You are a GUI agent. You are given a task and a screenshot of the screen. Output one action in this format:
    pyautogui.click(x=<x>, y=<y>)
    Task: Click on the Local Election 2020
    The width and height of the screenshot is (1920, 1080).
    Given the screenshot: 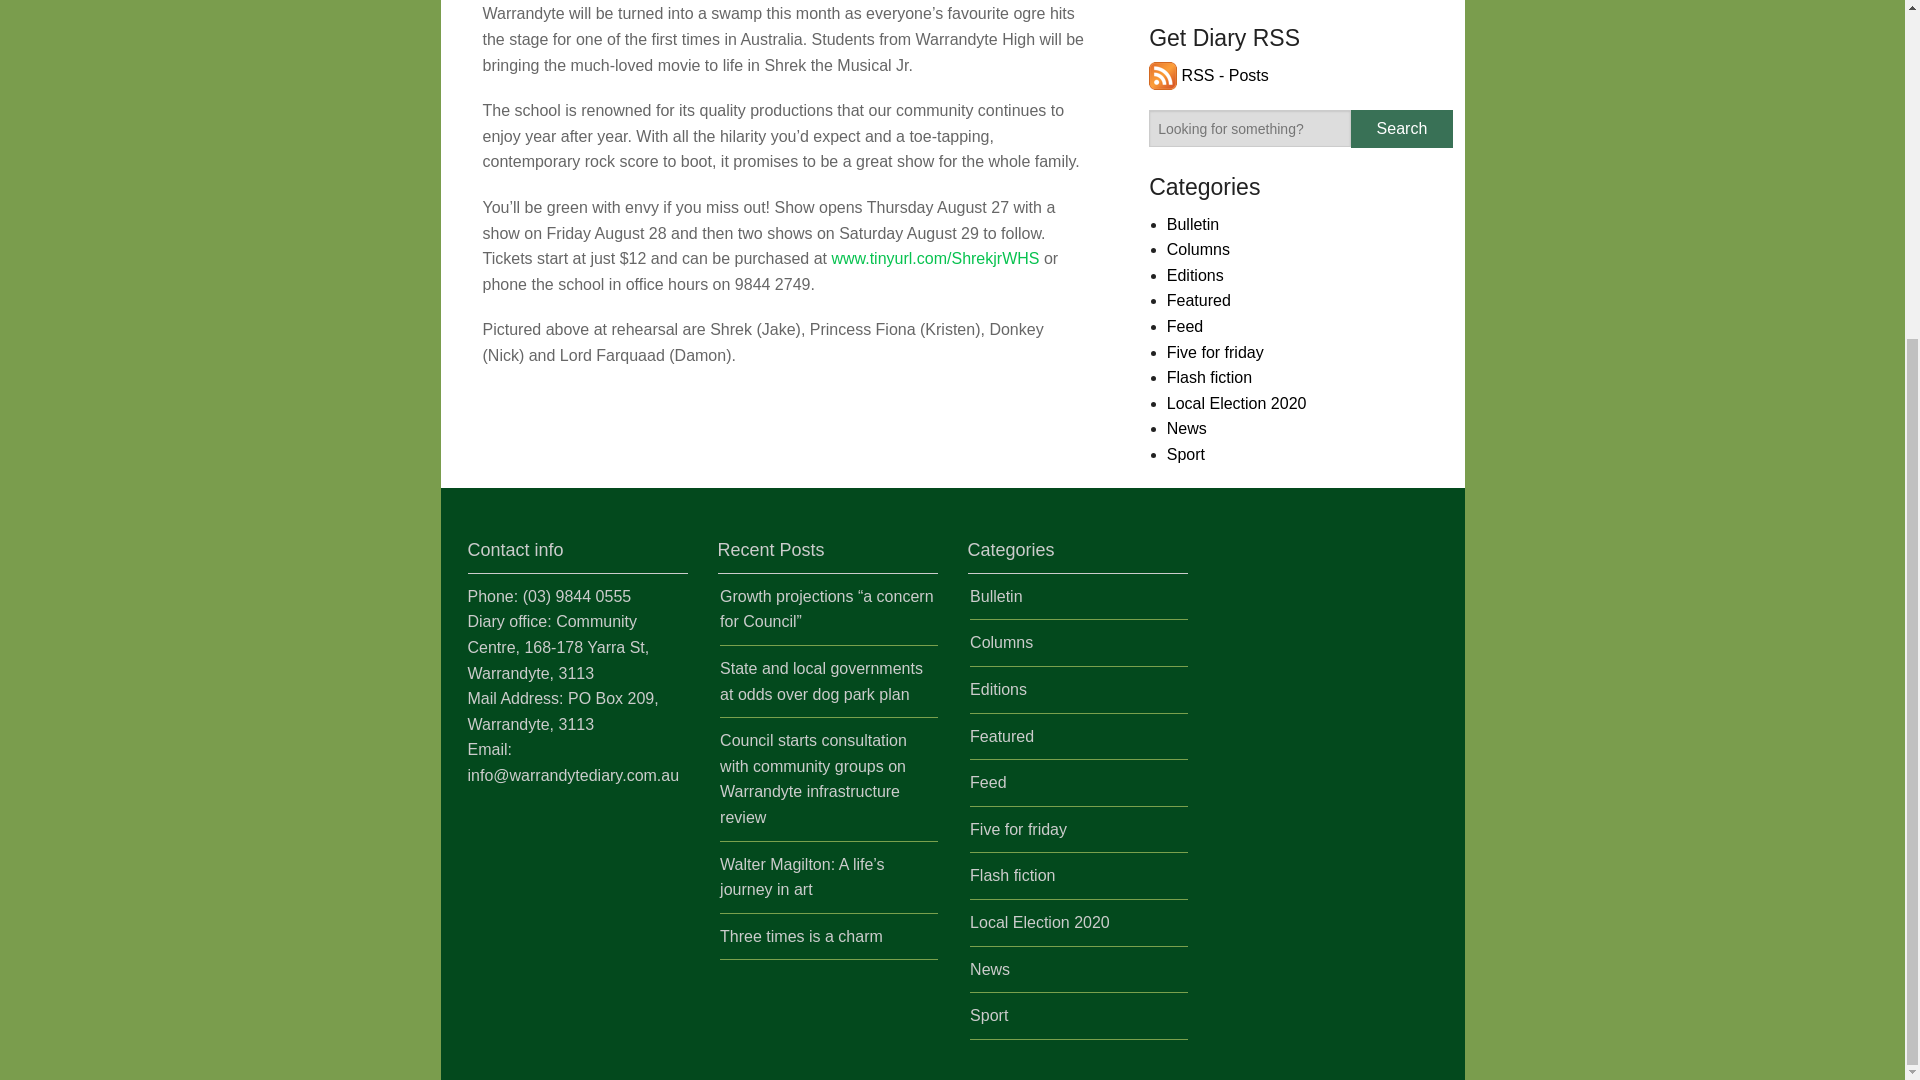 What is the action you would take?
    pyautogui.click(x=1237, y=403)
    